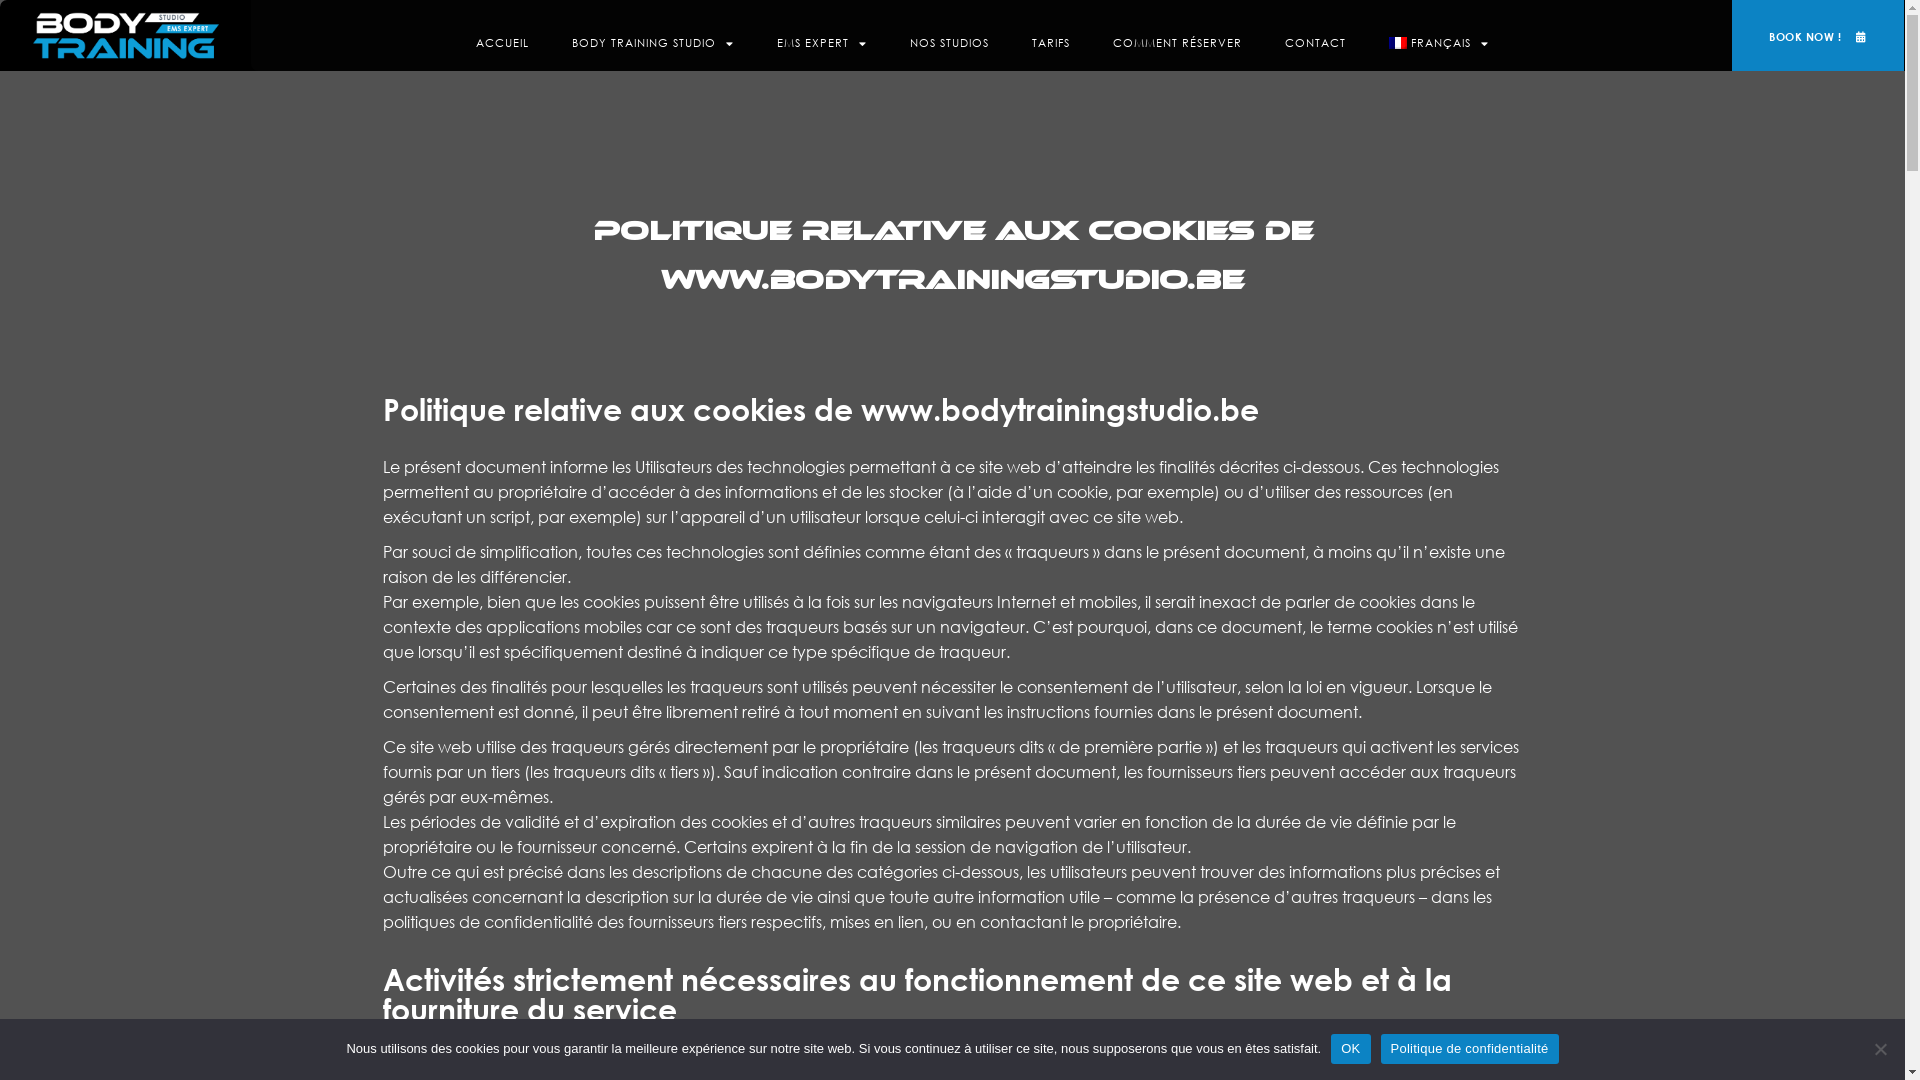 The image size is (1920, 1080). Describe the element at coordinates (502, 43) in the screenshot. I see `ACCUEIL` at that location.